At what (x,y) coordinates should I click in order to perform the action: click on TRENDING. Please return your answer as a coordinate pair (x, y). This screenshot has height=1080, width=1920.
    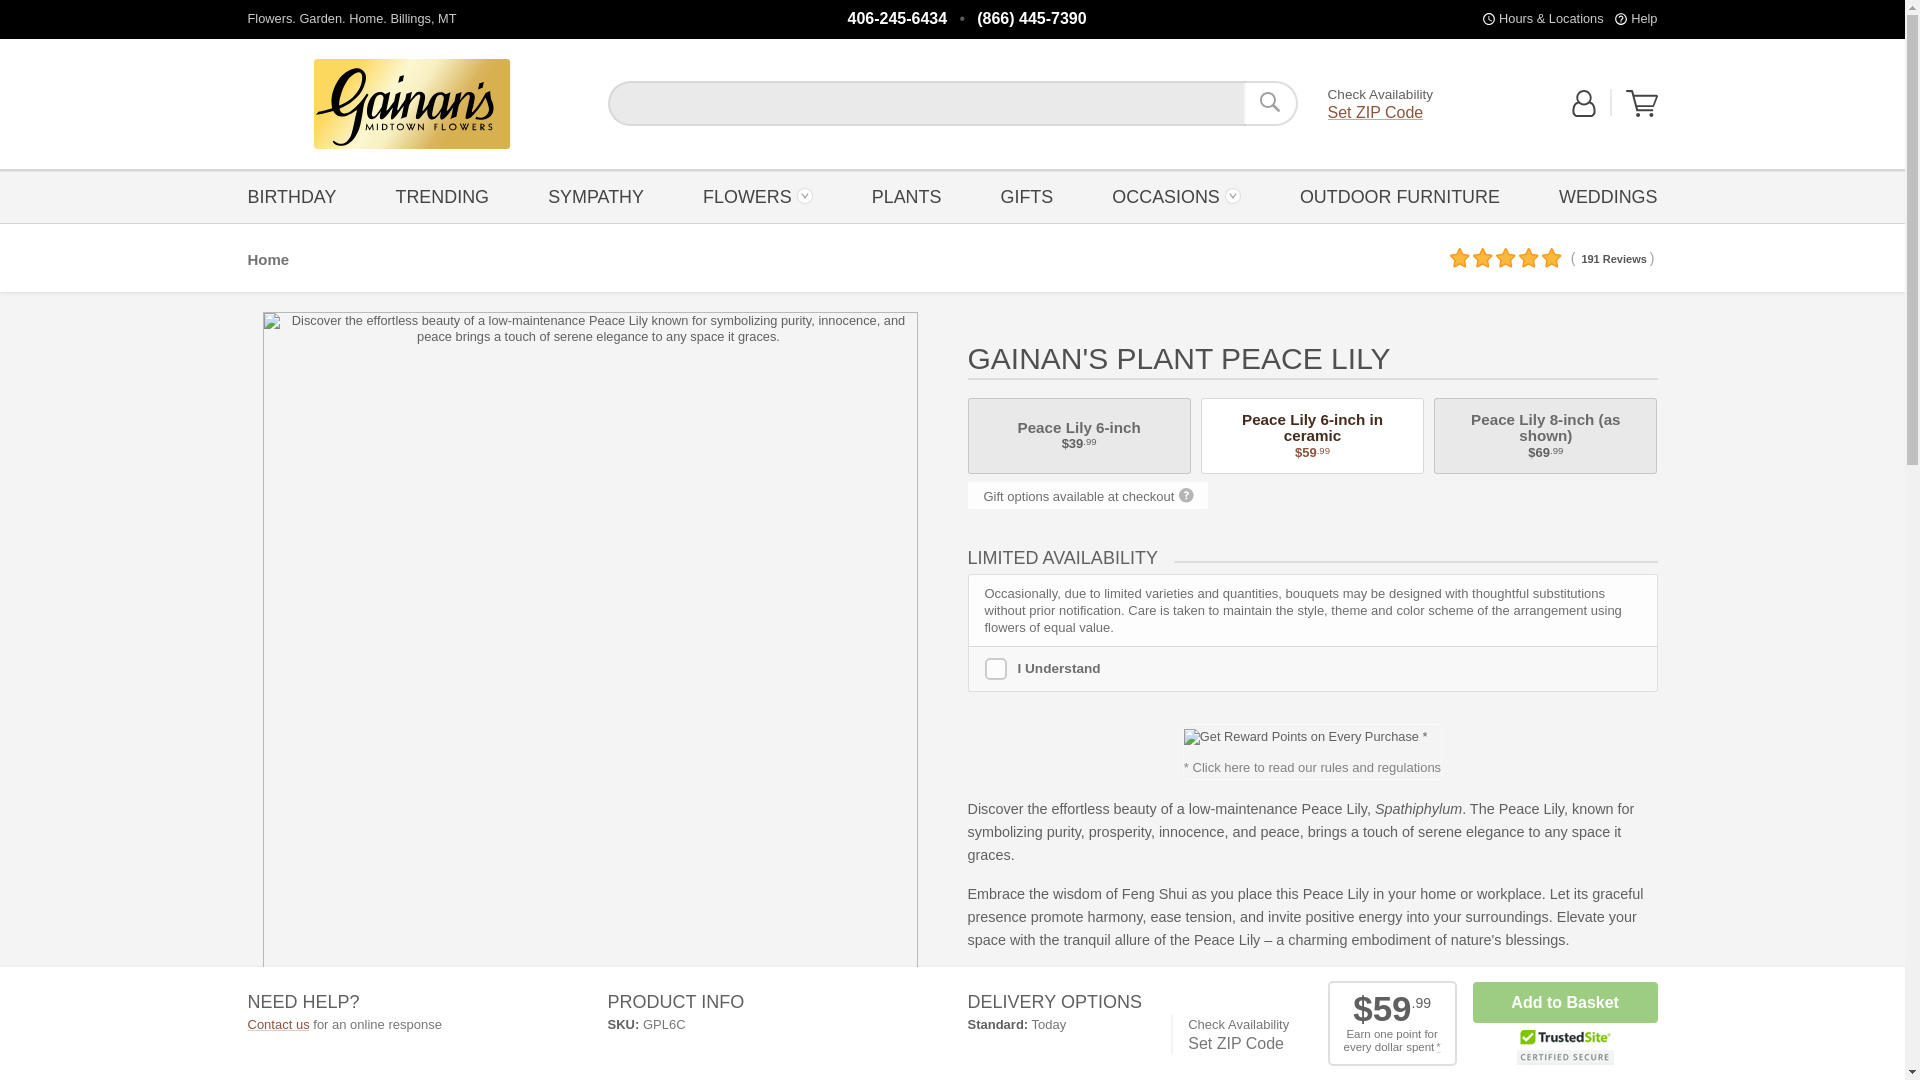
    Looking at the image, I should click on (442, 195).